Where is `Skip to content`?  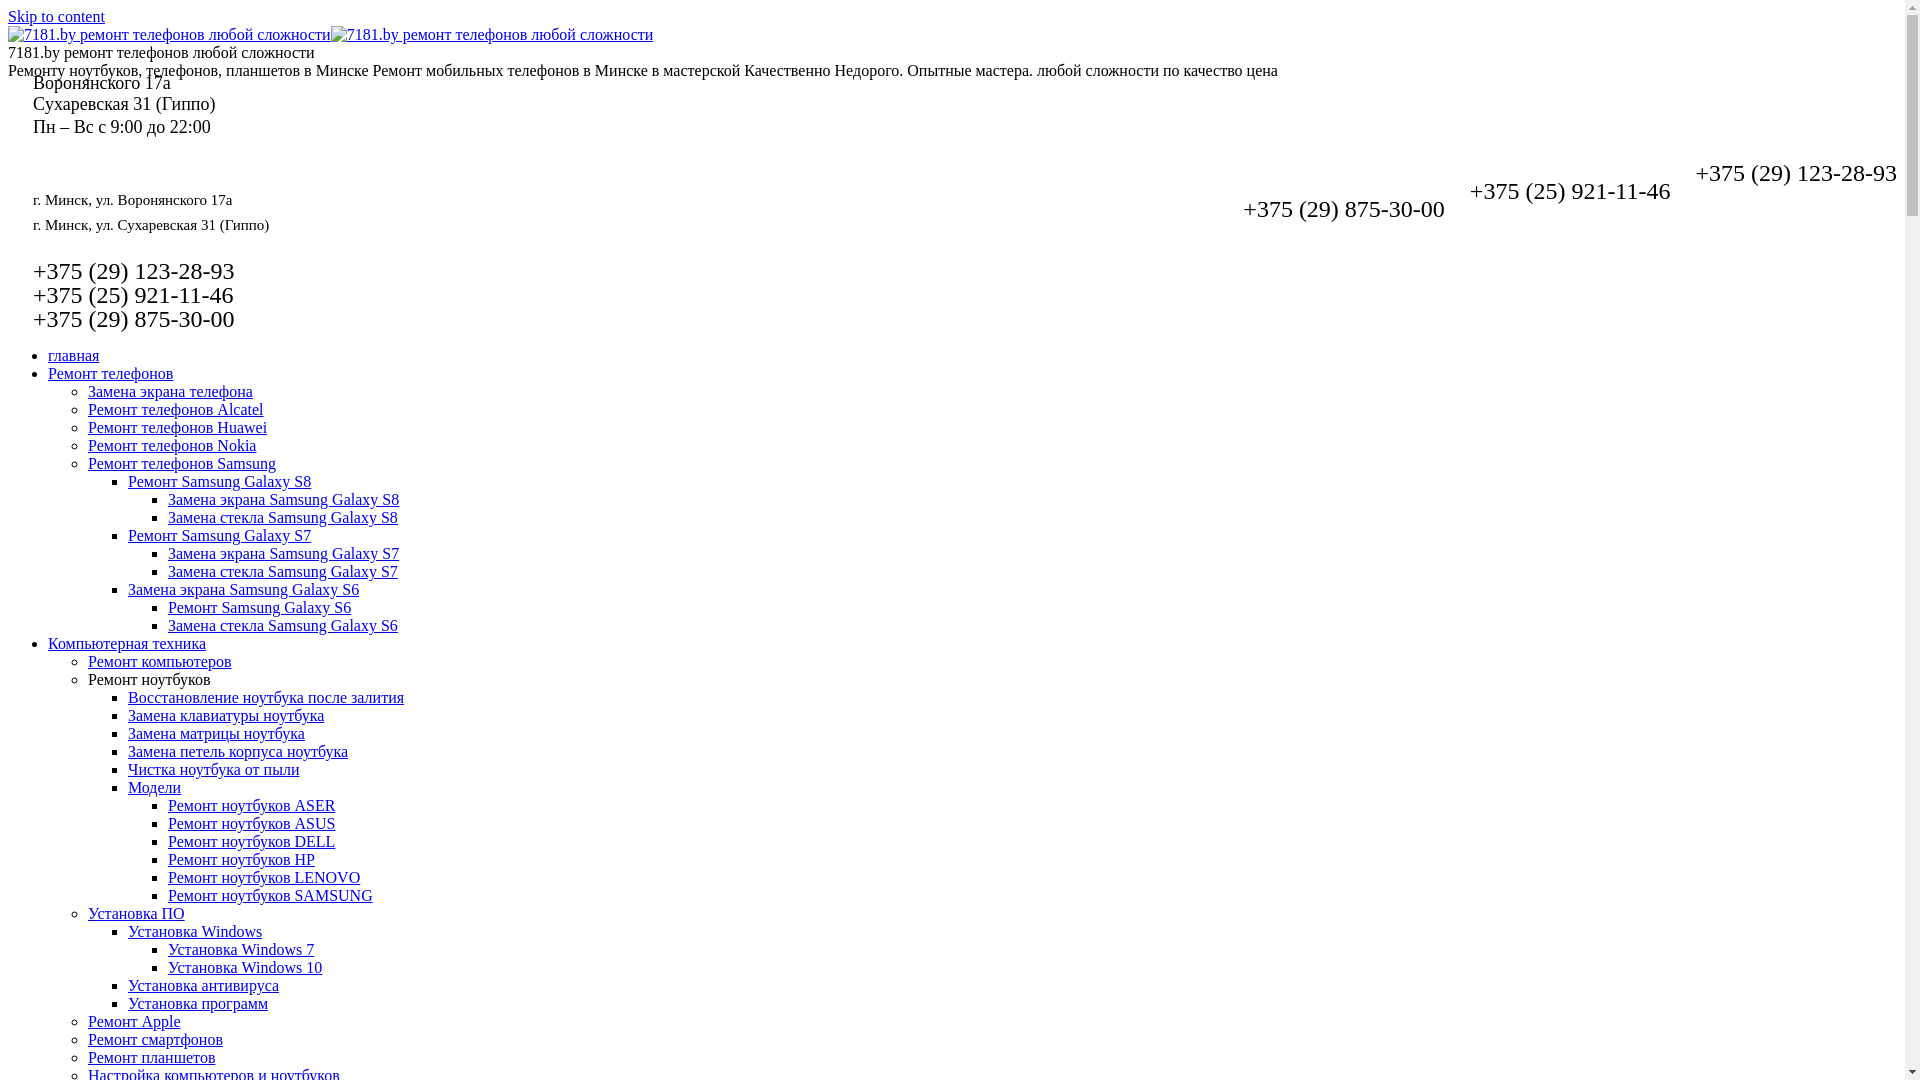 Skip to content is located at coordinates (56, 16).